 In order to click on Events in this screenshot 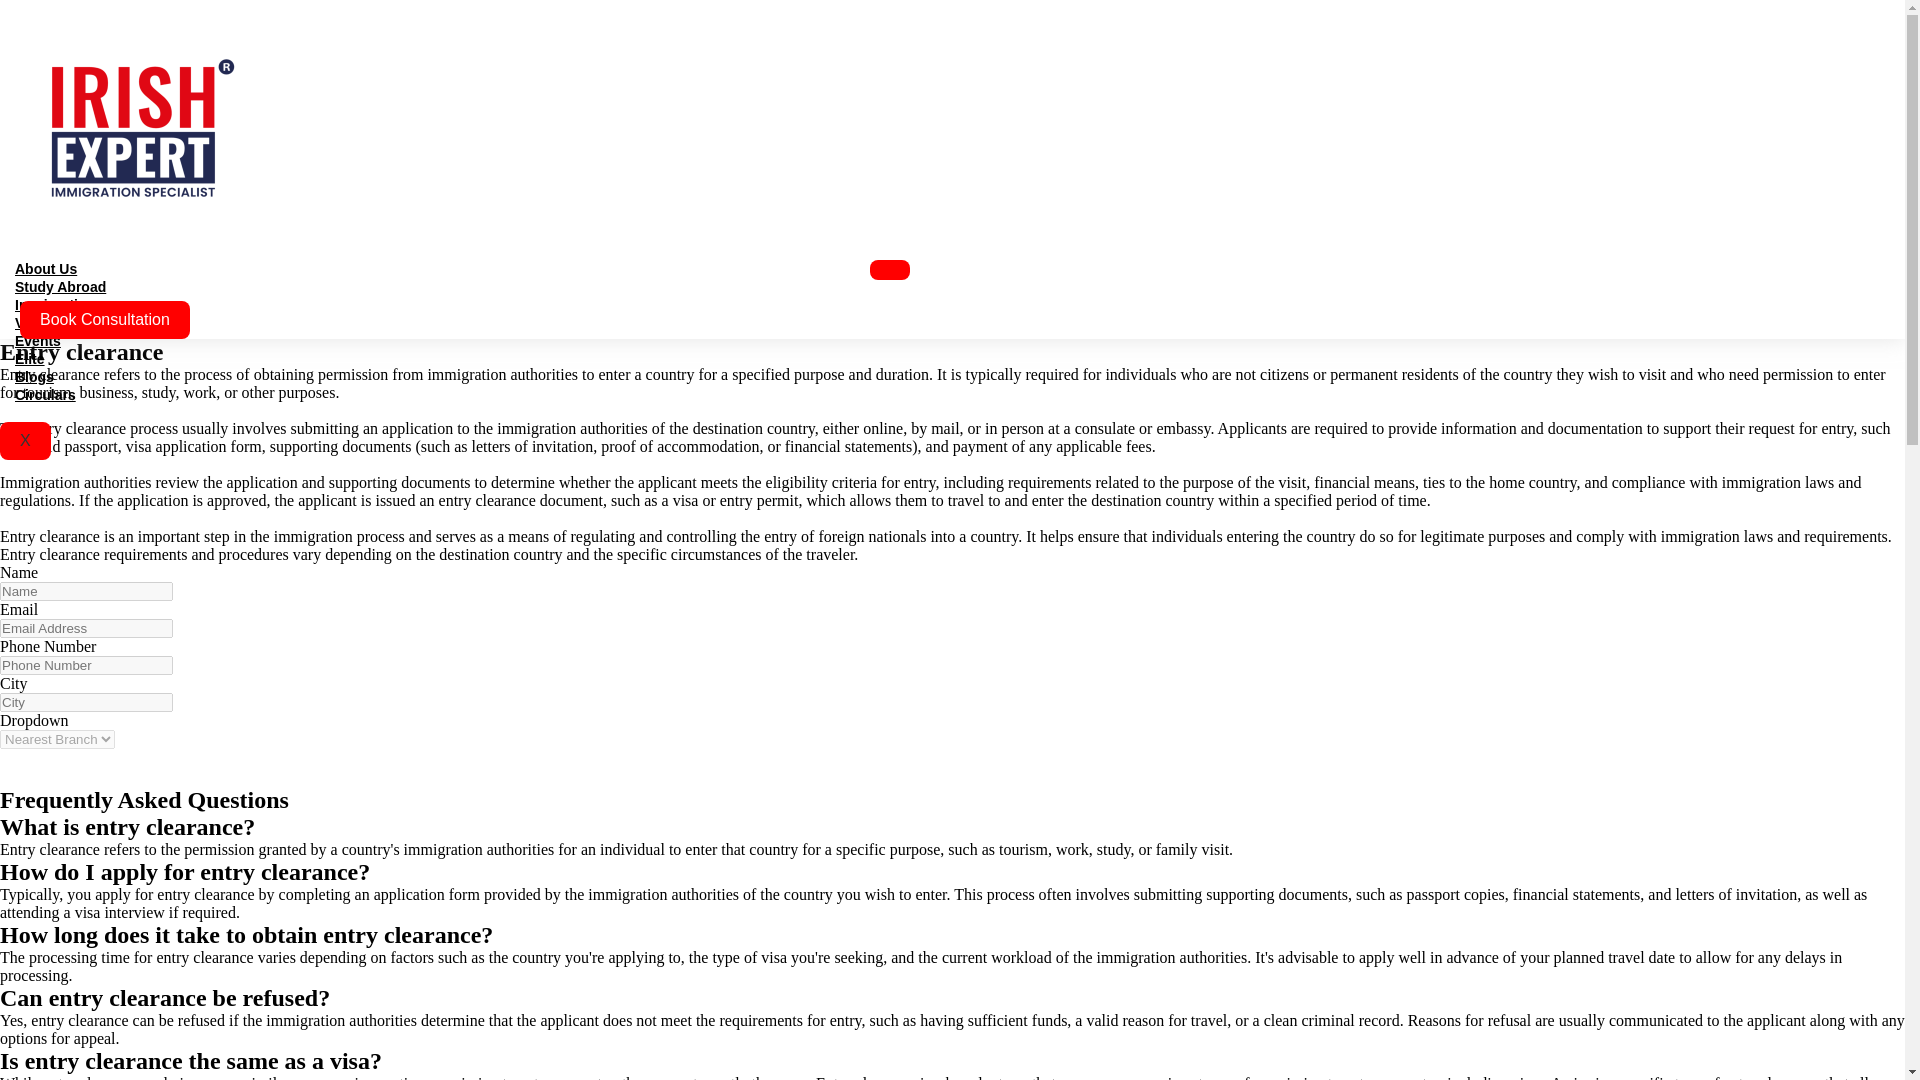, I will do `click(38, 340)`.